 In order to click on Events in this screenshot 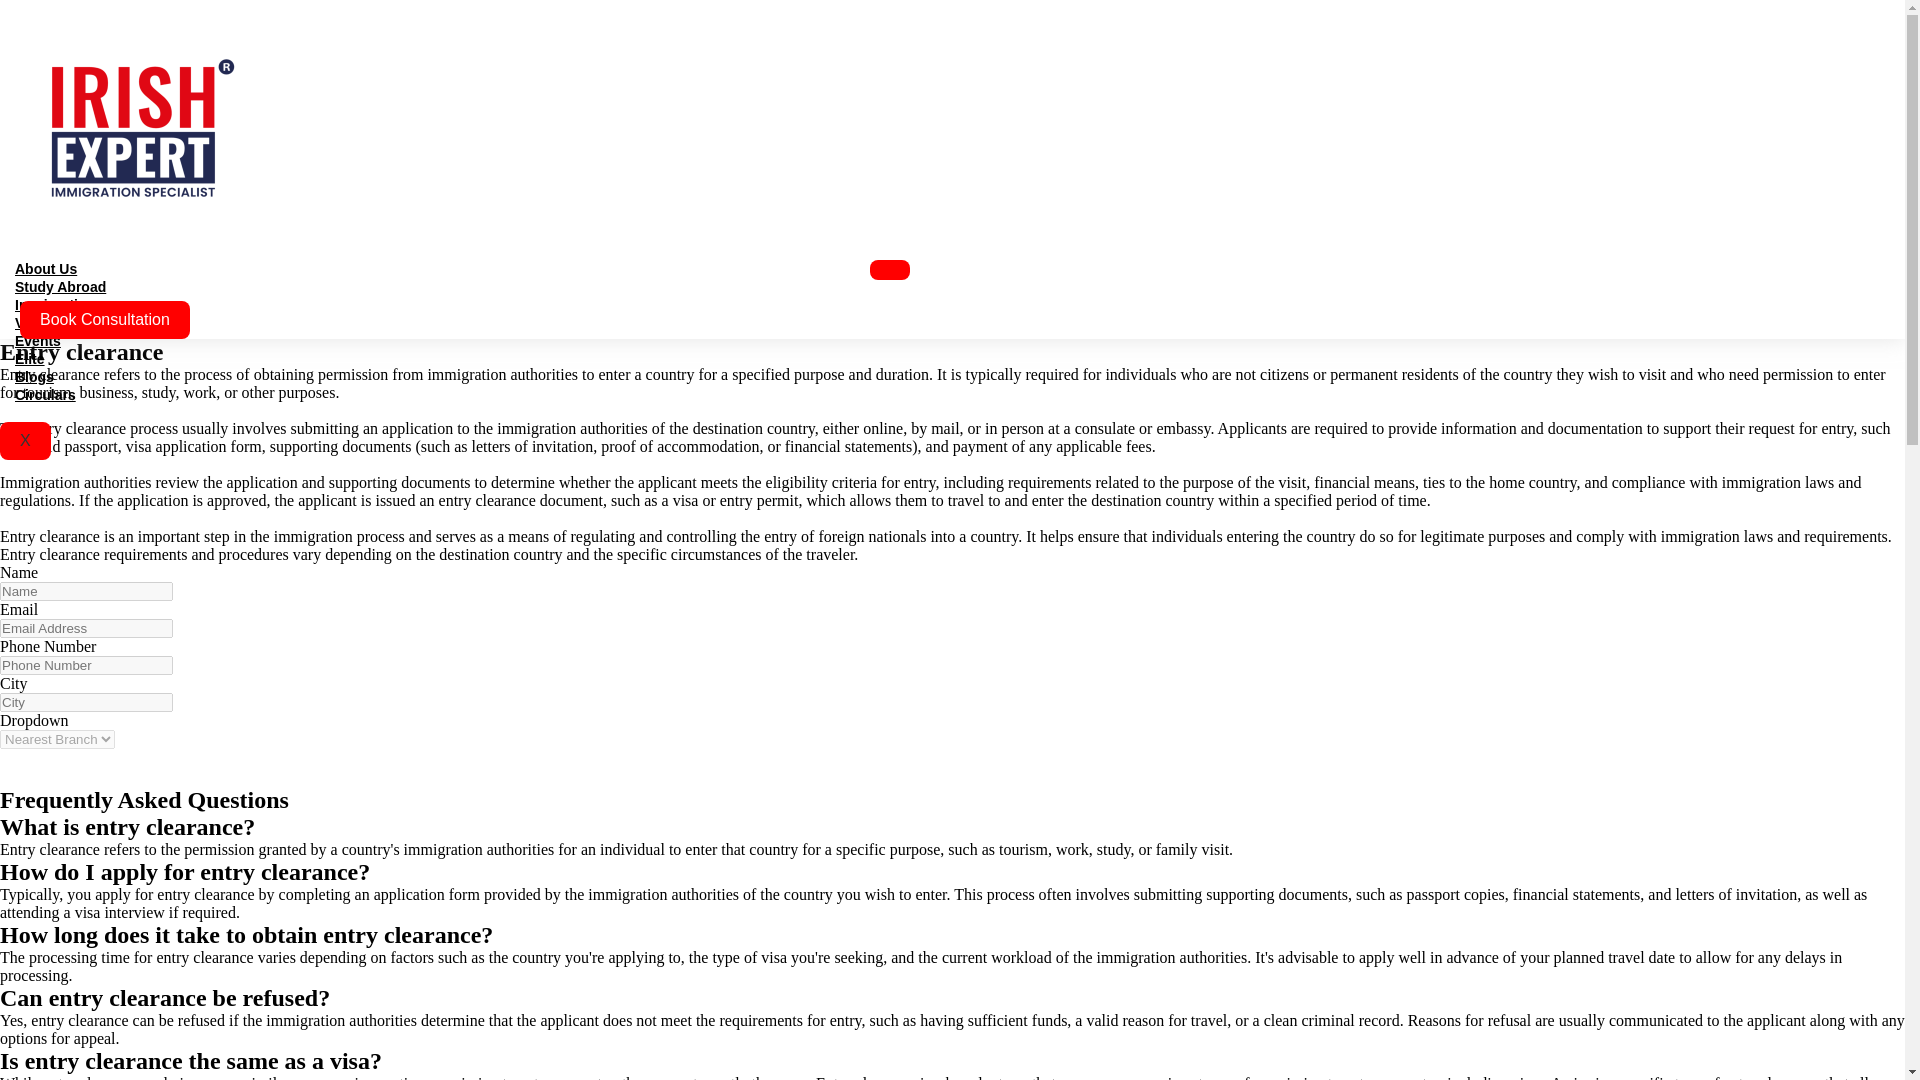, I will do `click(38, 340)`.